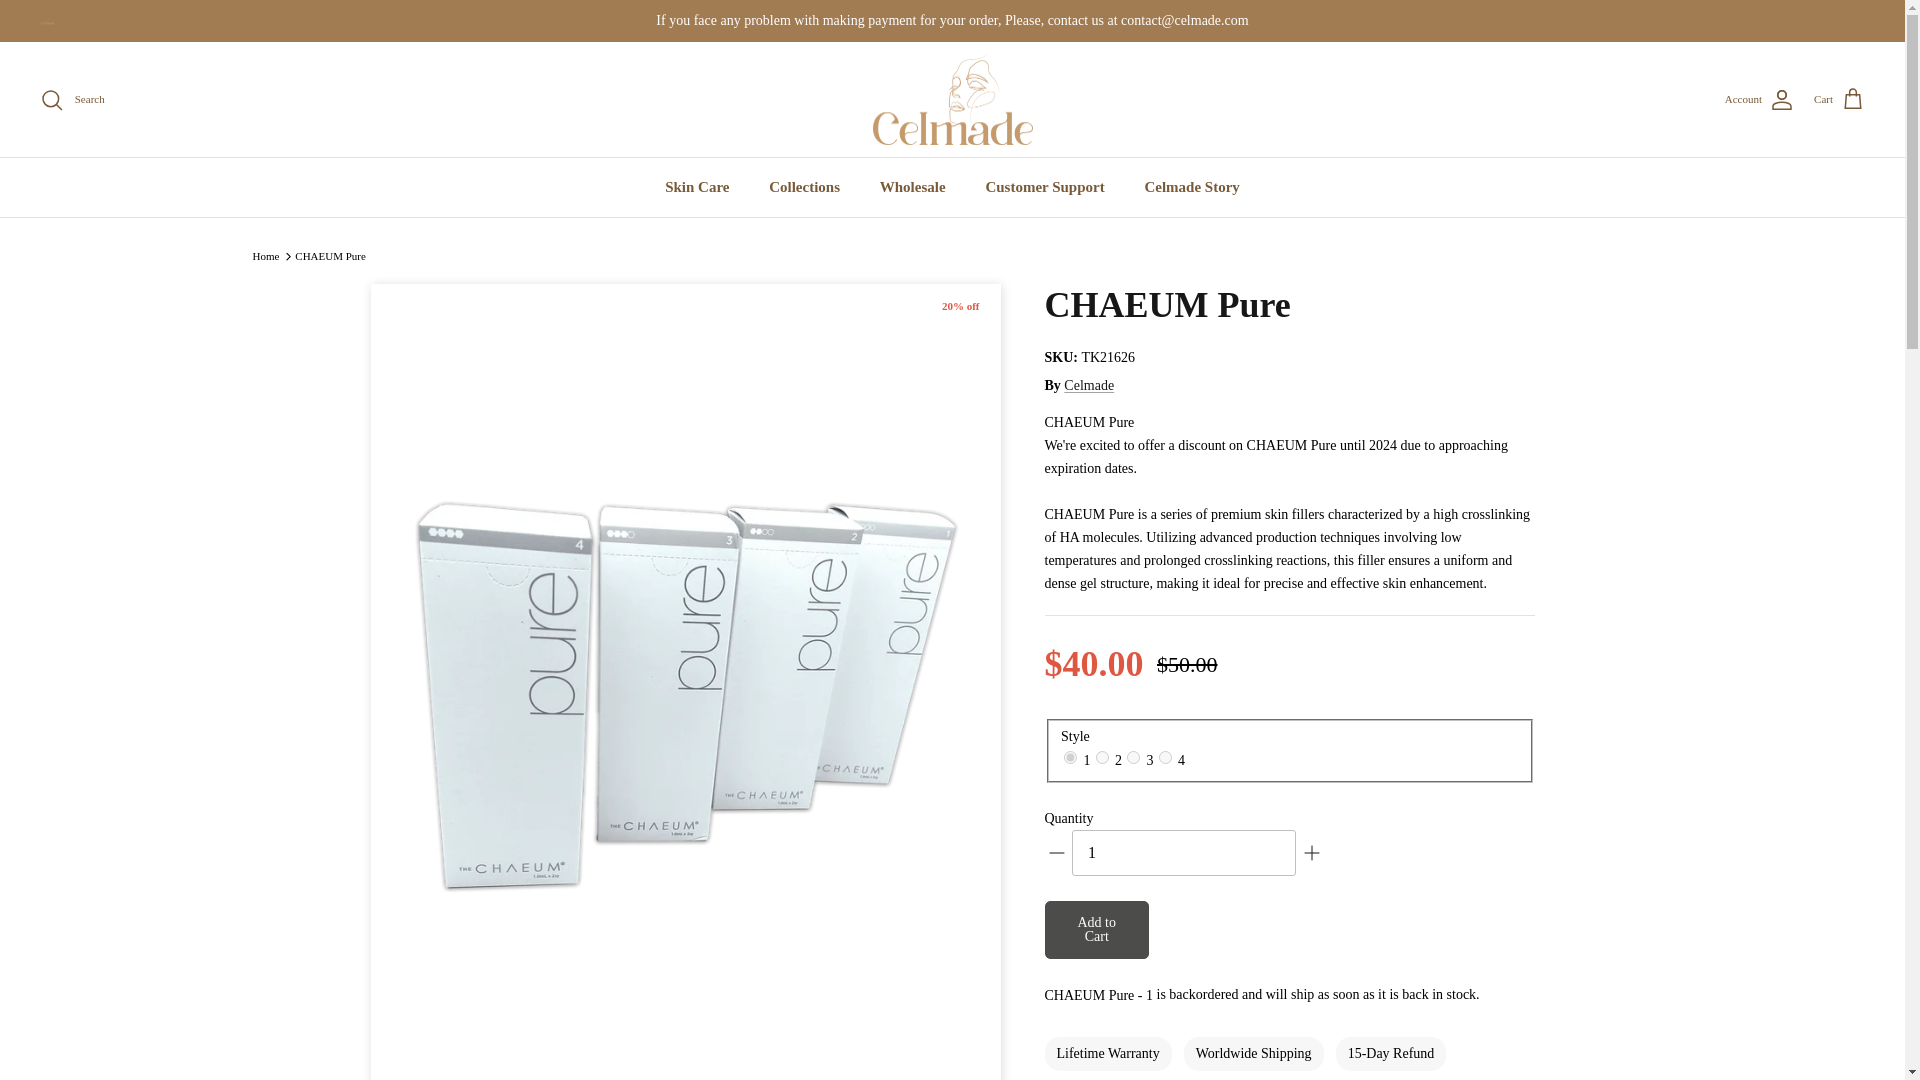  What do you see at coordinates (1102, 756) in the screenshot?
I see `2` at bounding box center [1102, 756].